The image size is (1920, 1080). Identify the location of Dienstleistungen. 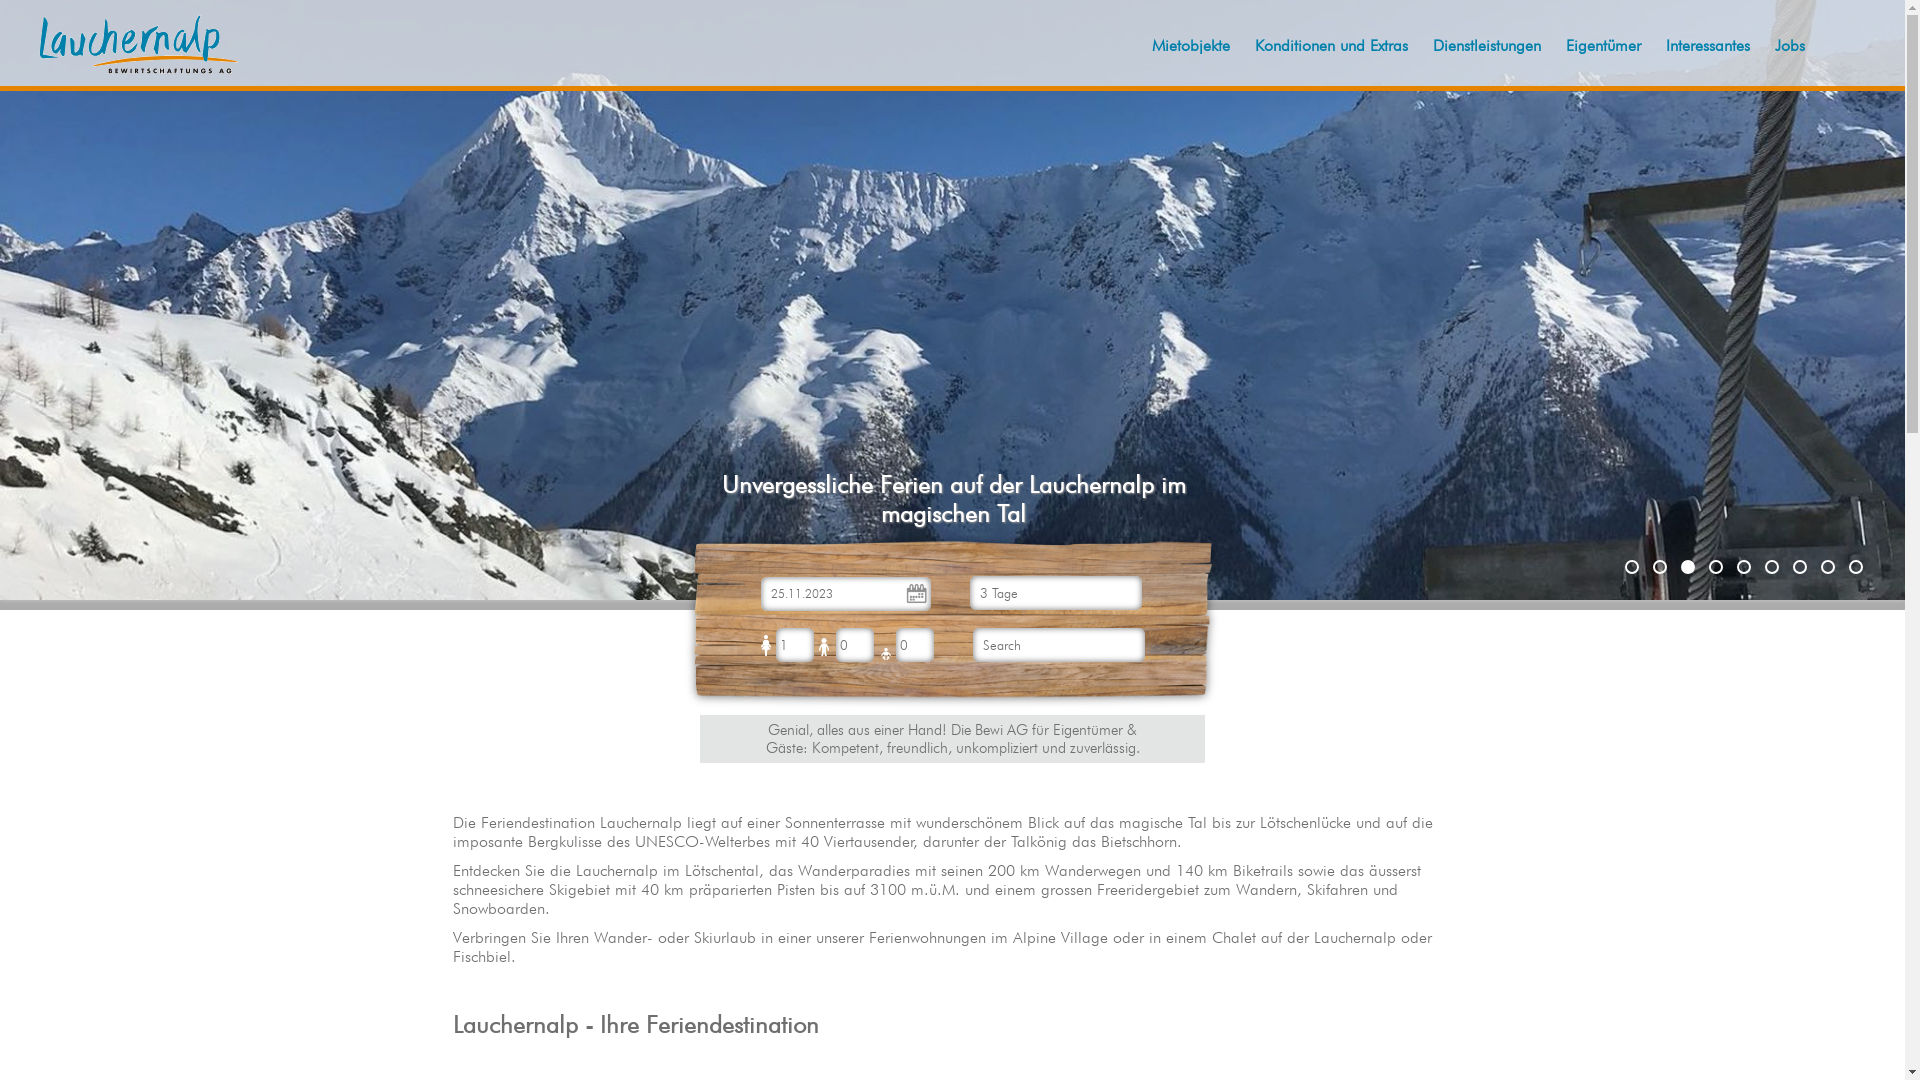
(1487, 46).